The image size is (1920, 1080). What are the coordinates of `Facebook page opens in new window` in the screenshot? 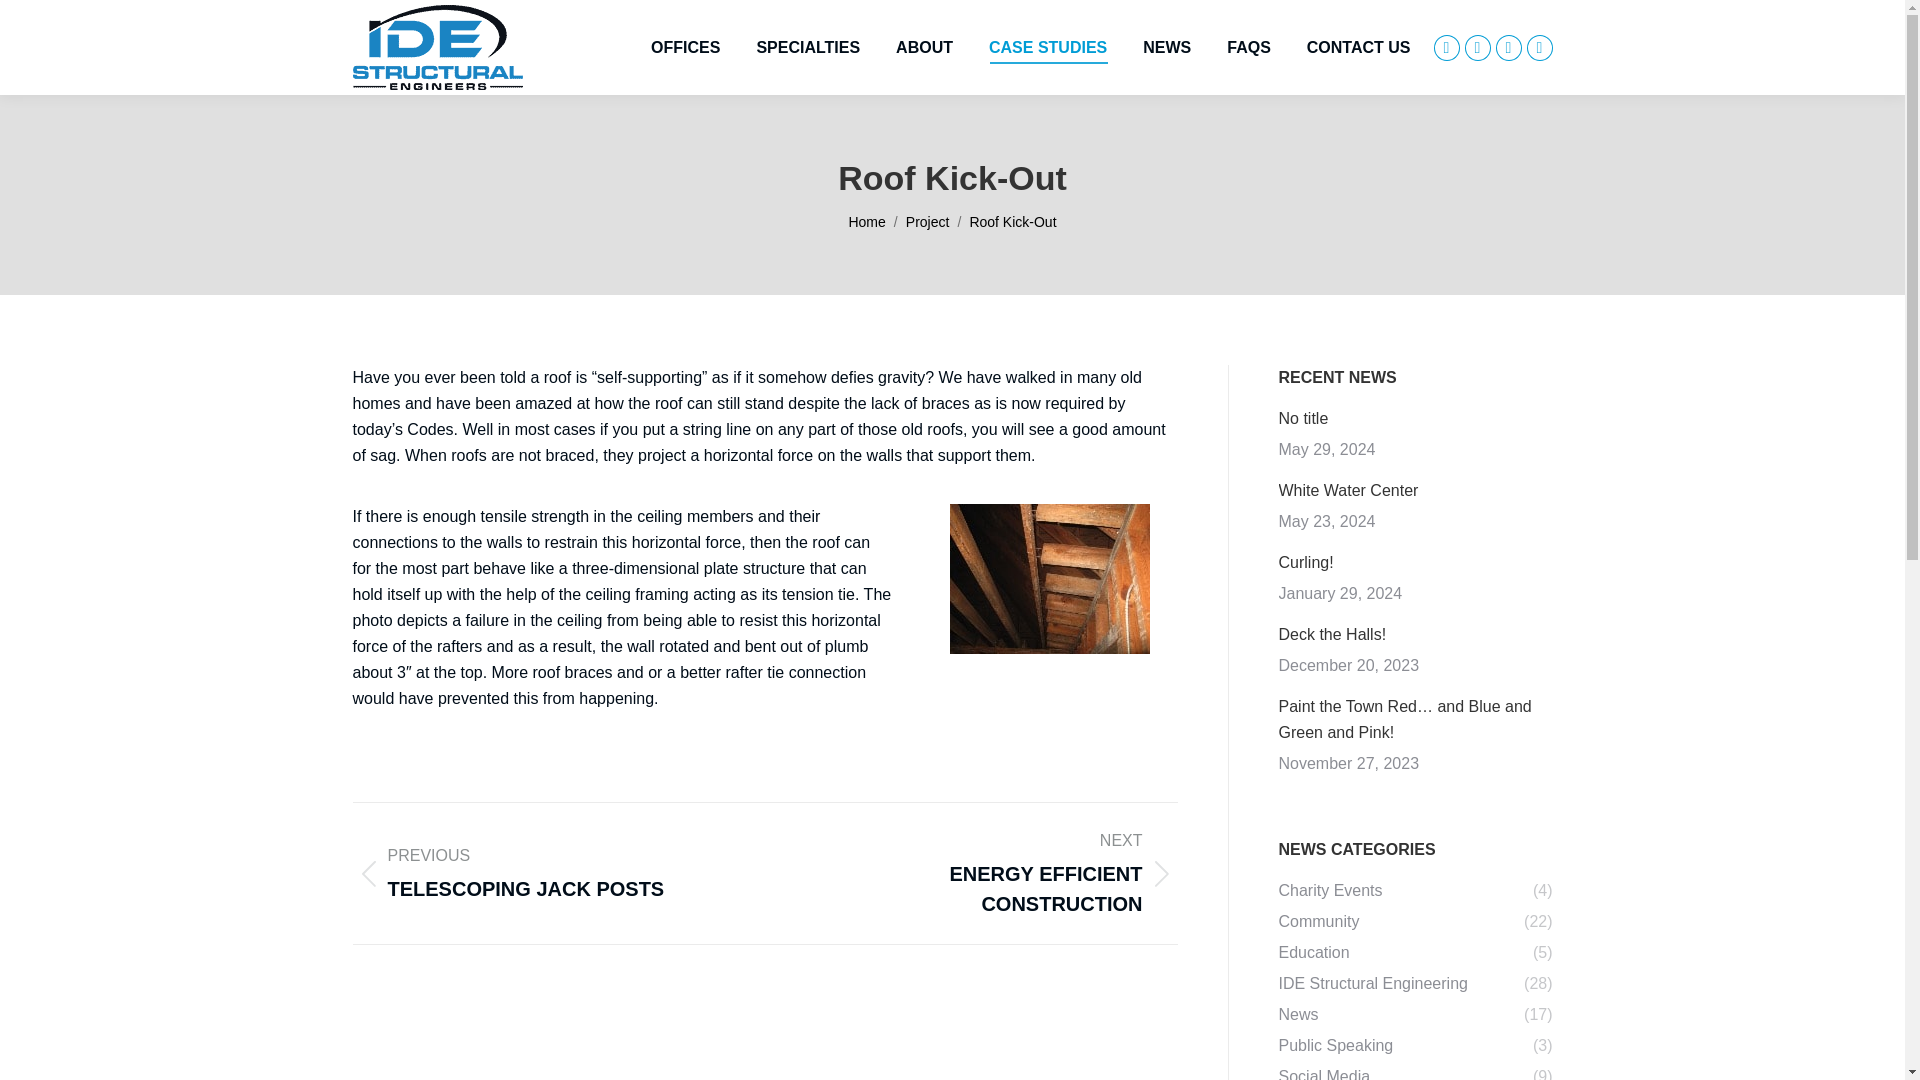 It's located at (1446, 46).